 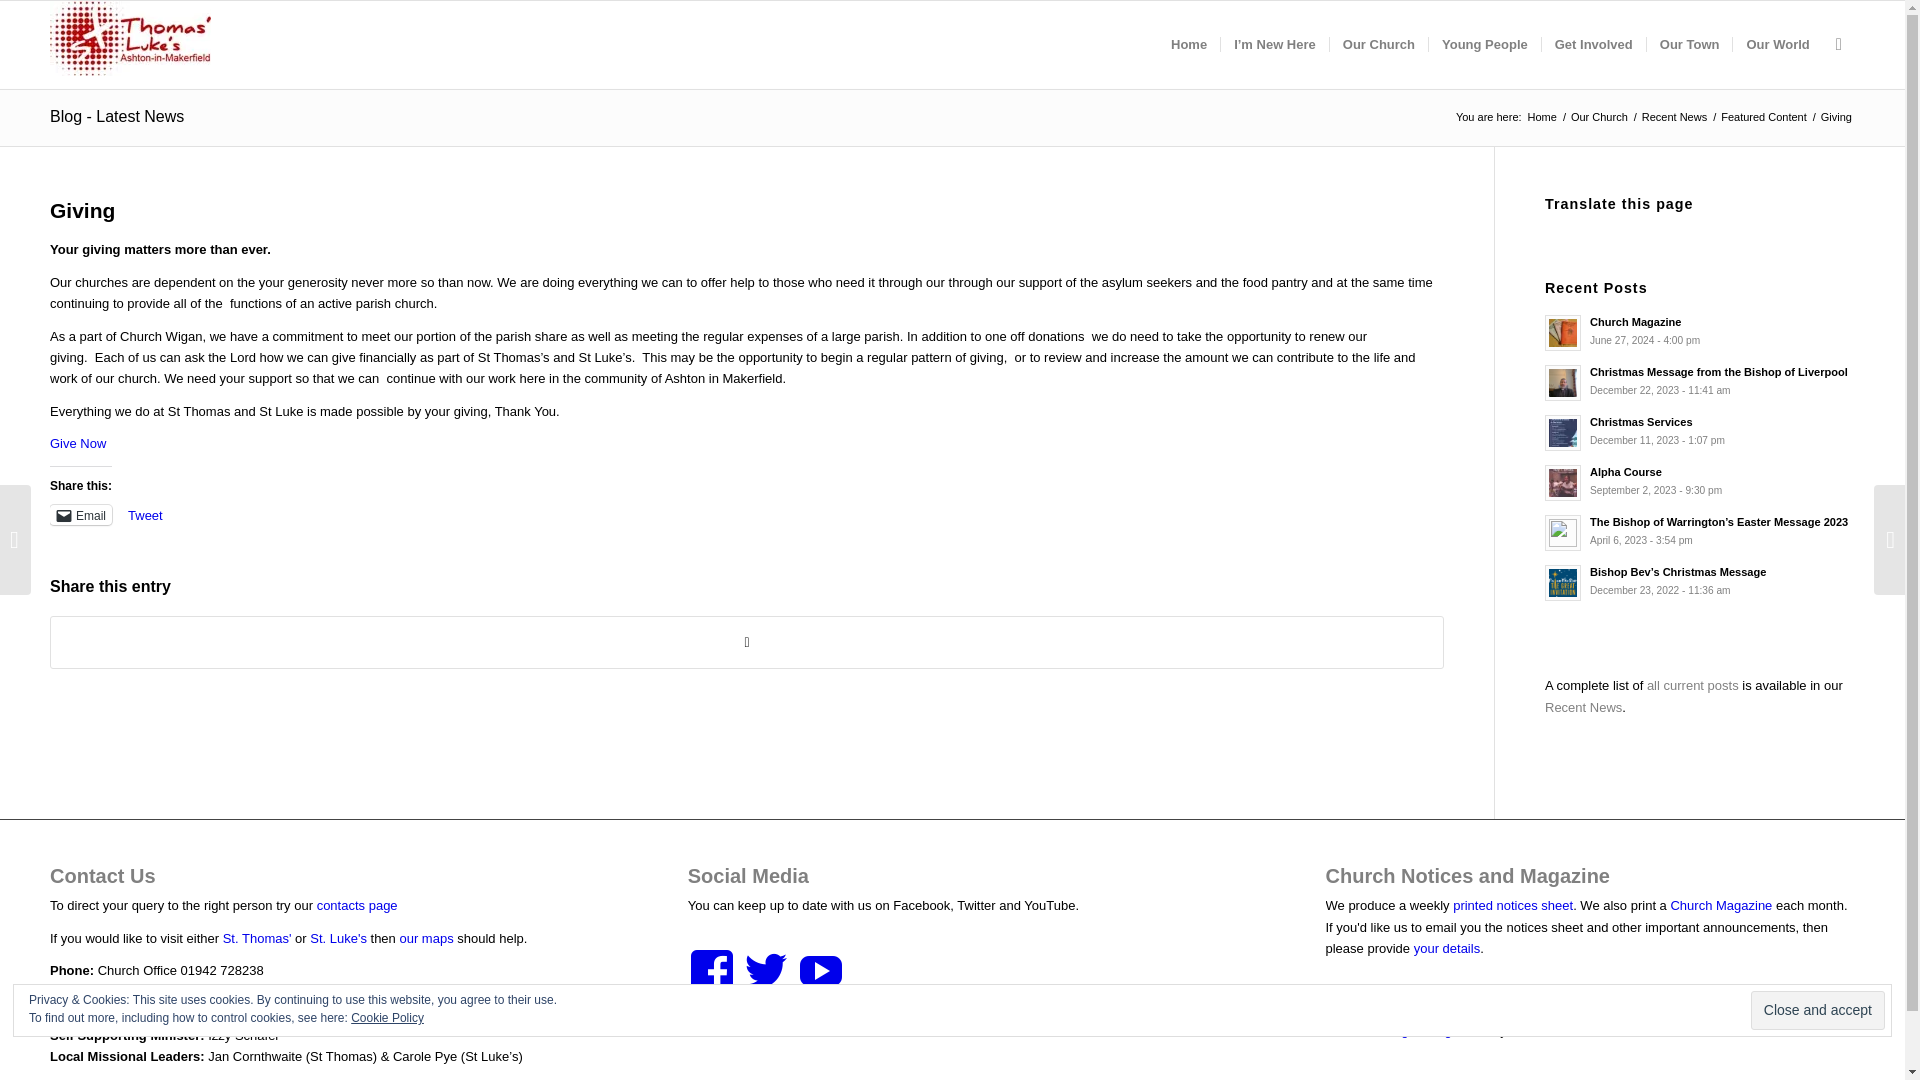 I want to click on Permanent Link: Blog - Latest News, so click(x=116, y=116).